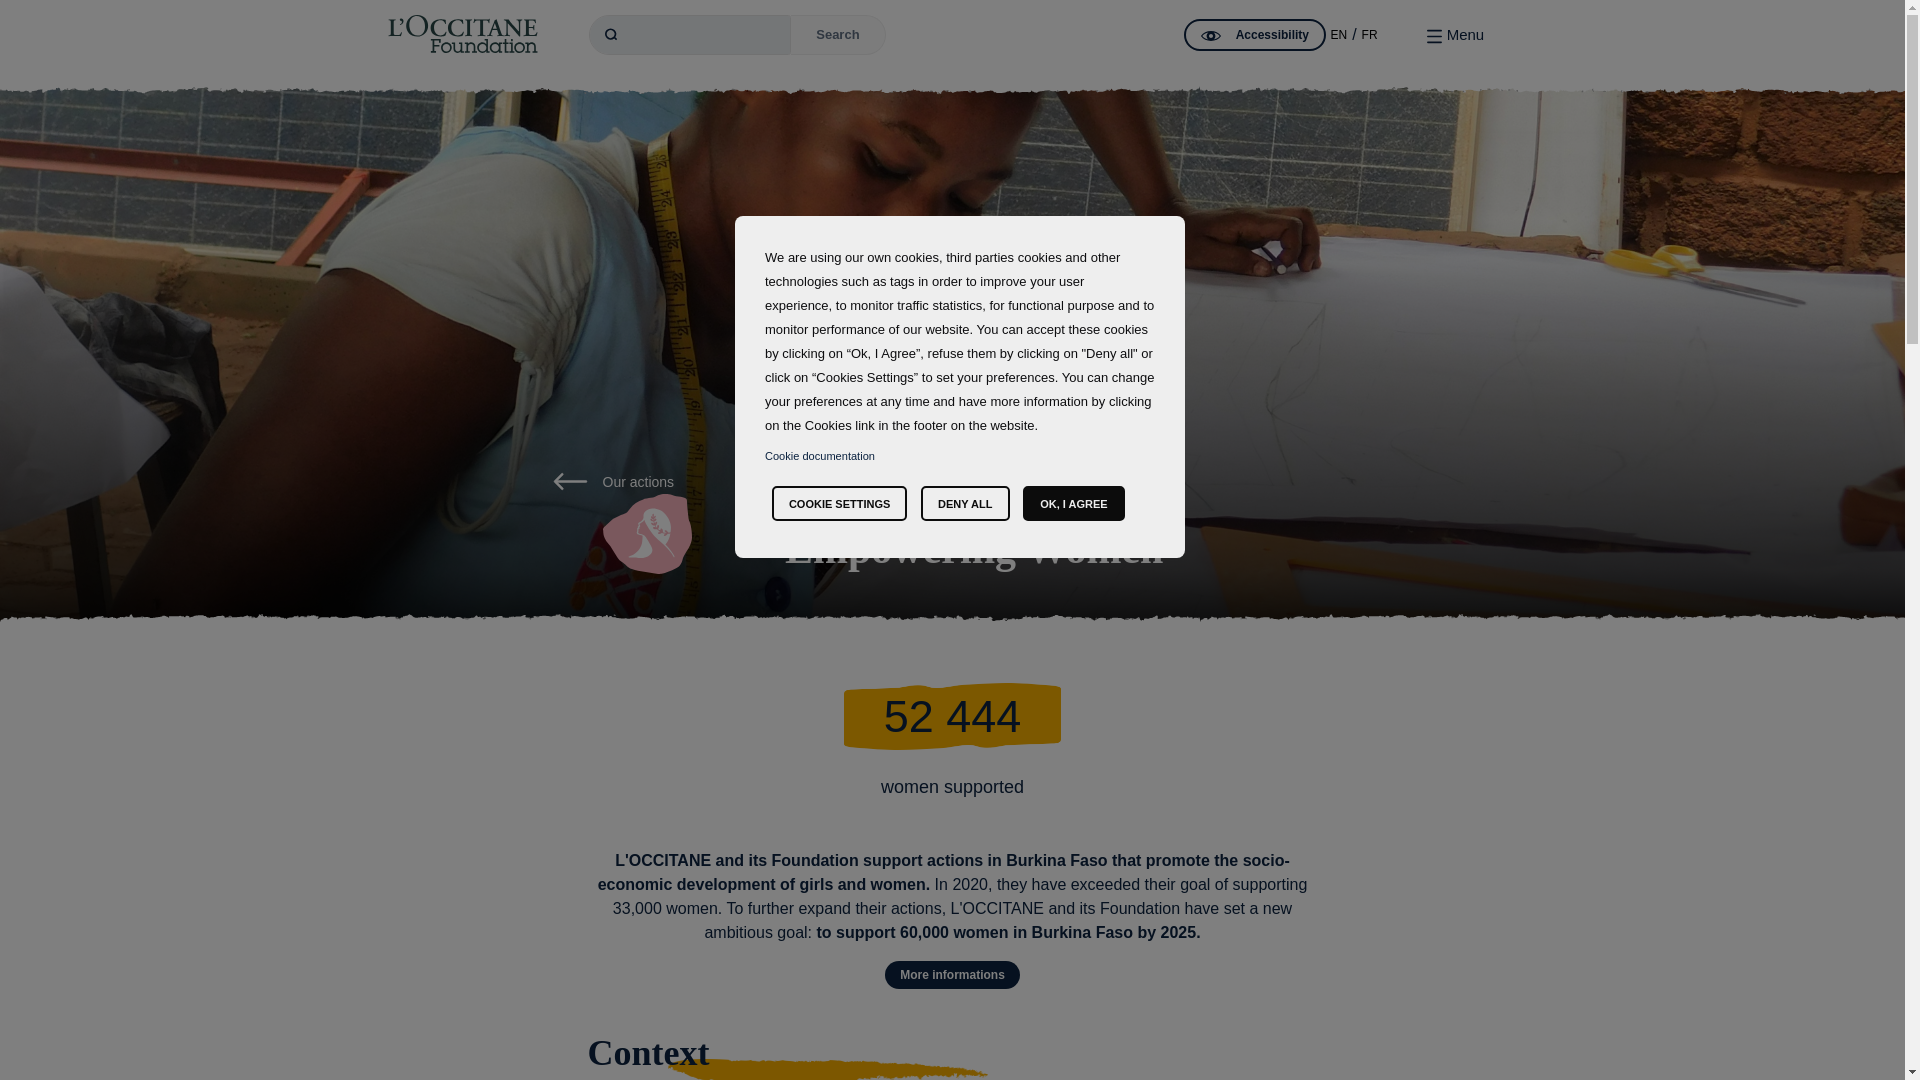 The width and height of the screenshot is (1920, 1080). I want to click on Back toOur actions, so click(612, 482).